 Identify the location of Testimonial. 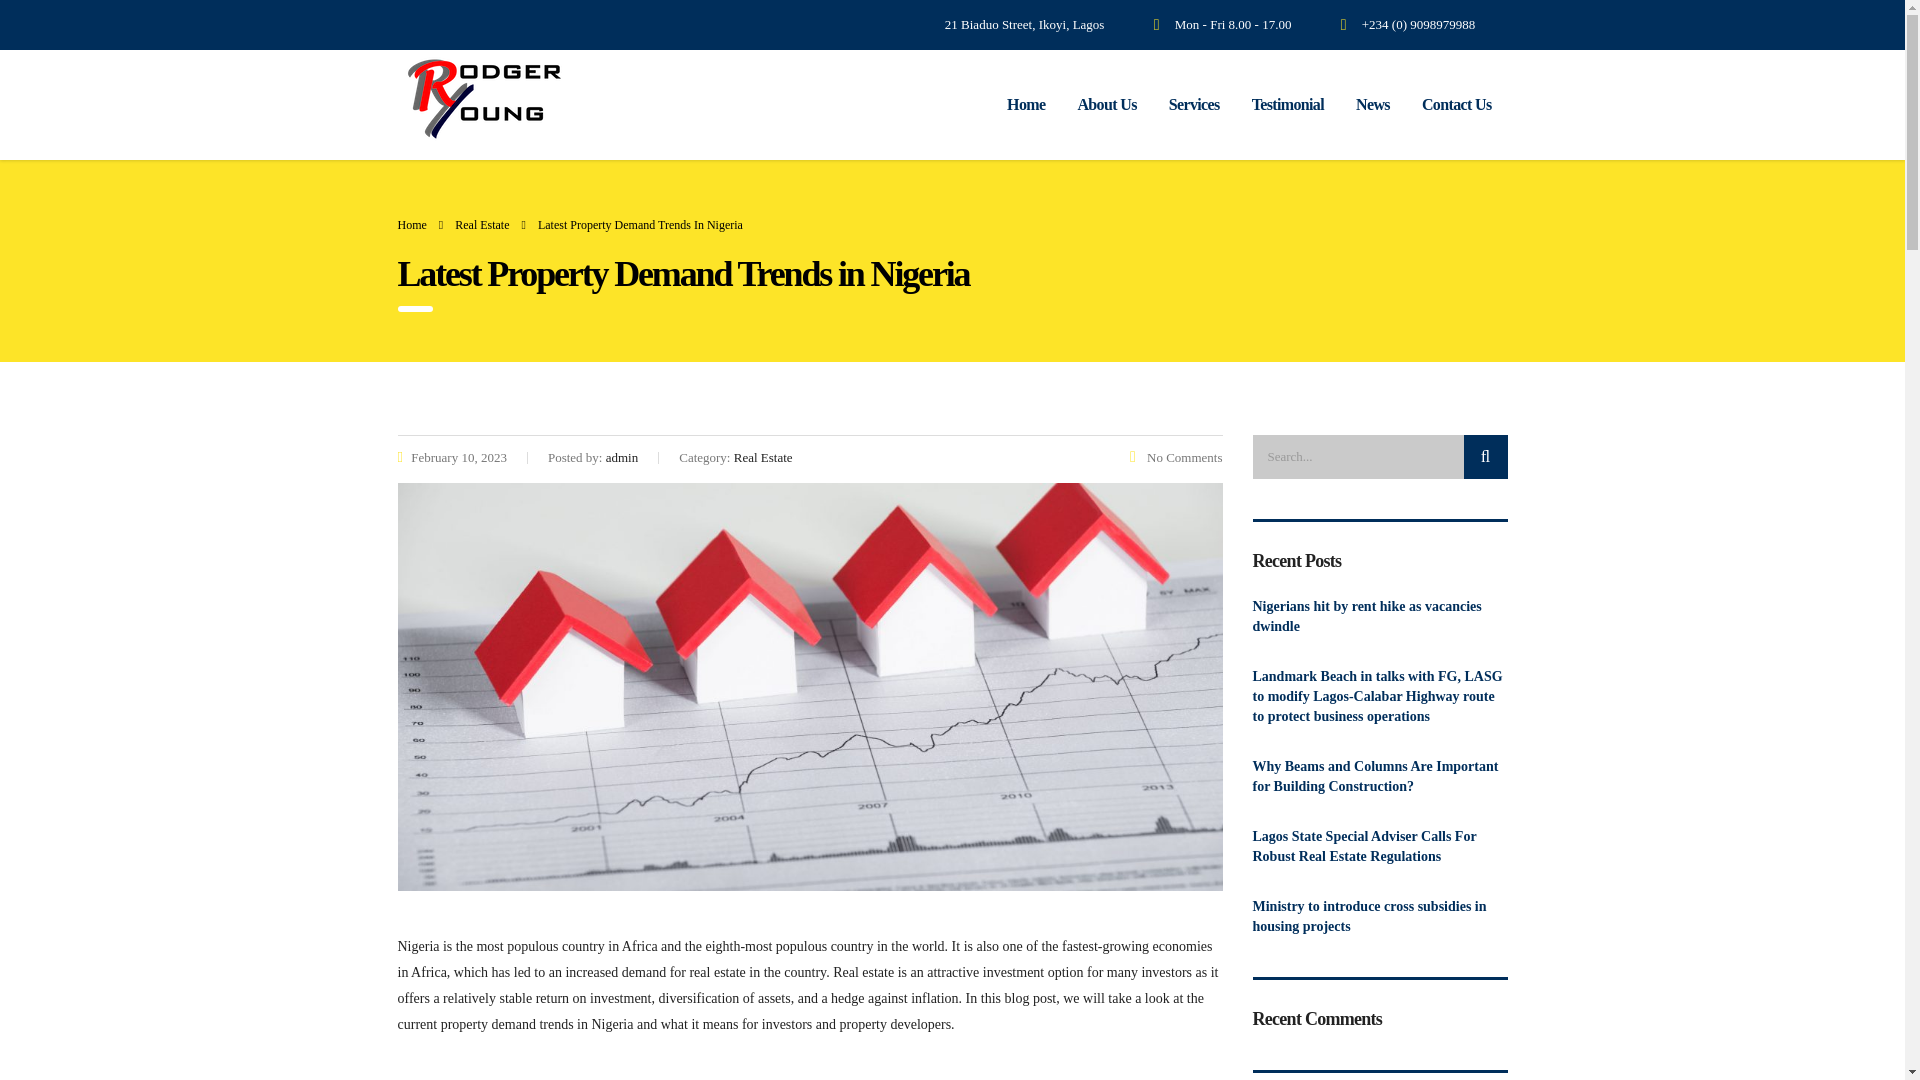
(1288, 105).